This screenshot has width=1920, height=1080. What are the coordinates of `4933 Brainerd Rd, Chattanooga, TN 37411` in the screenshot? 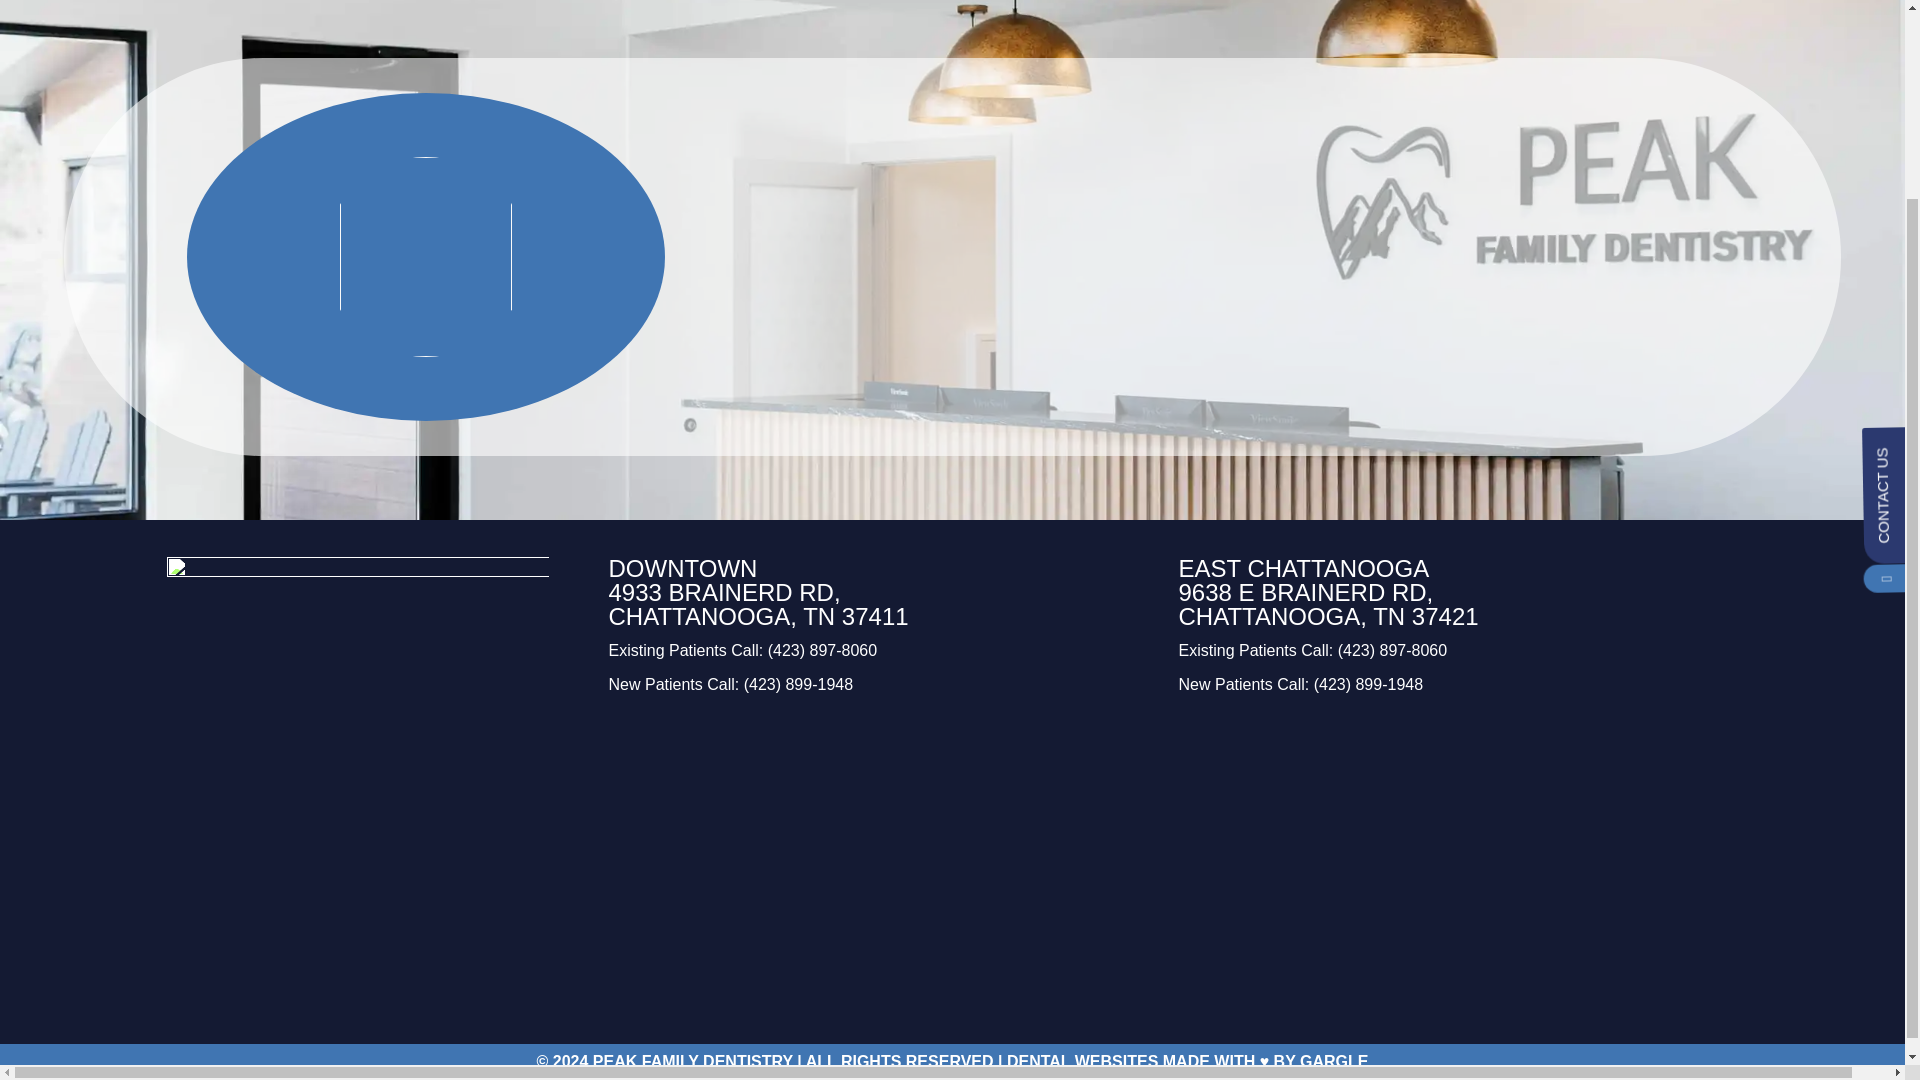 It's located at (878, 856).